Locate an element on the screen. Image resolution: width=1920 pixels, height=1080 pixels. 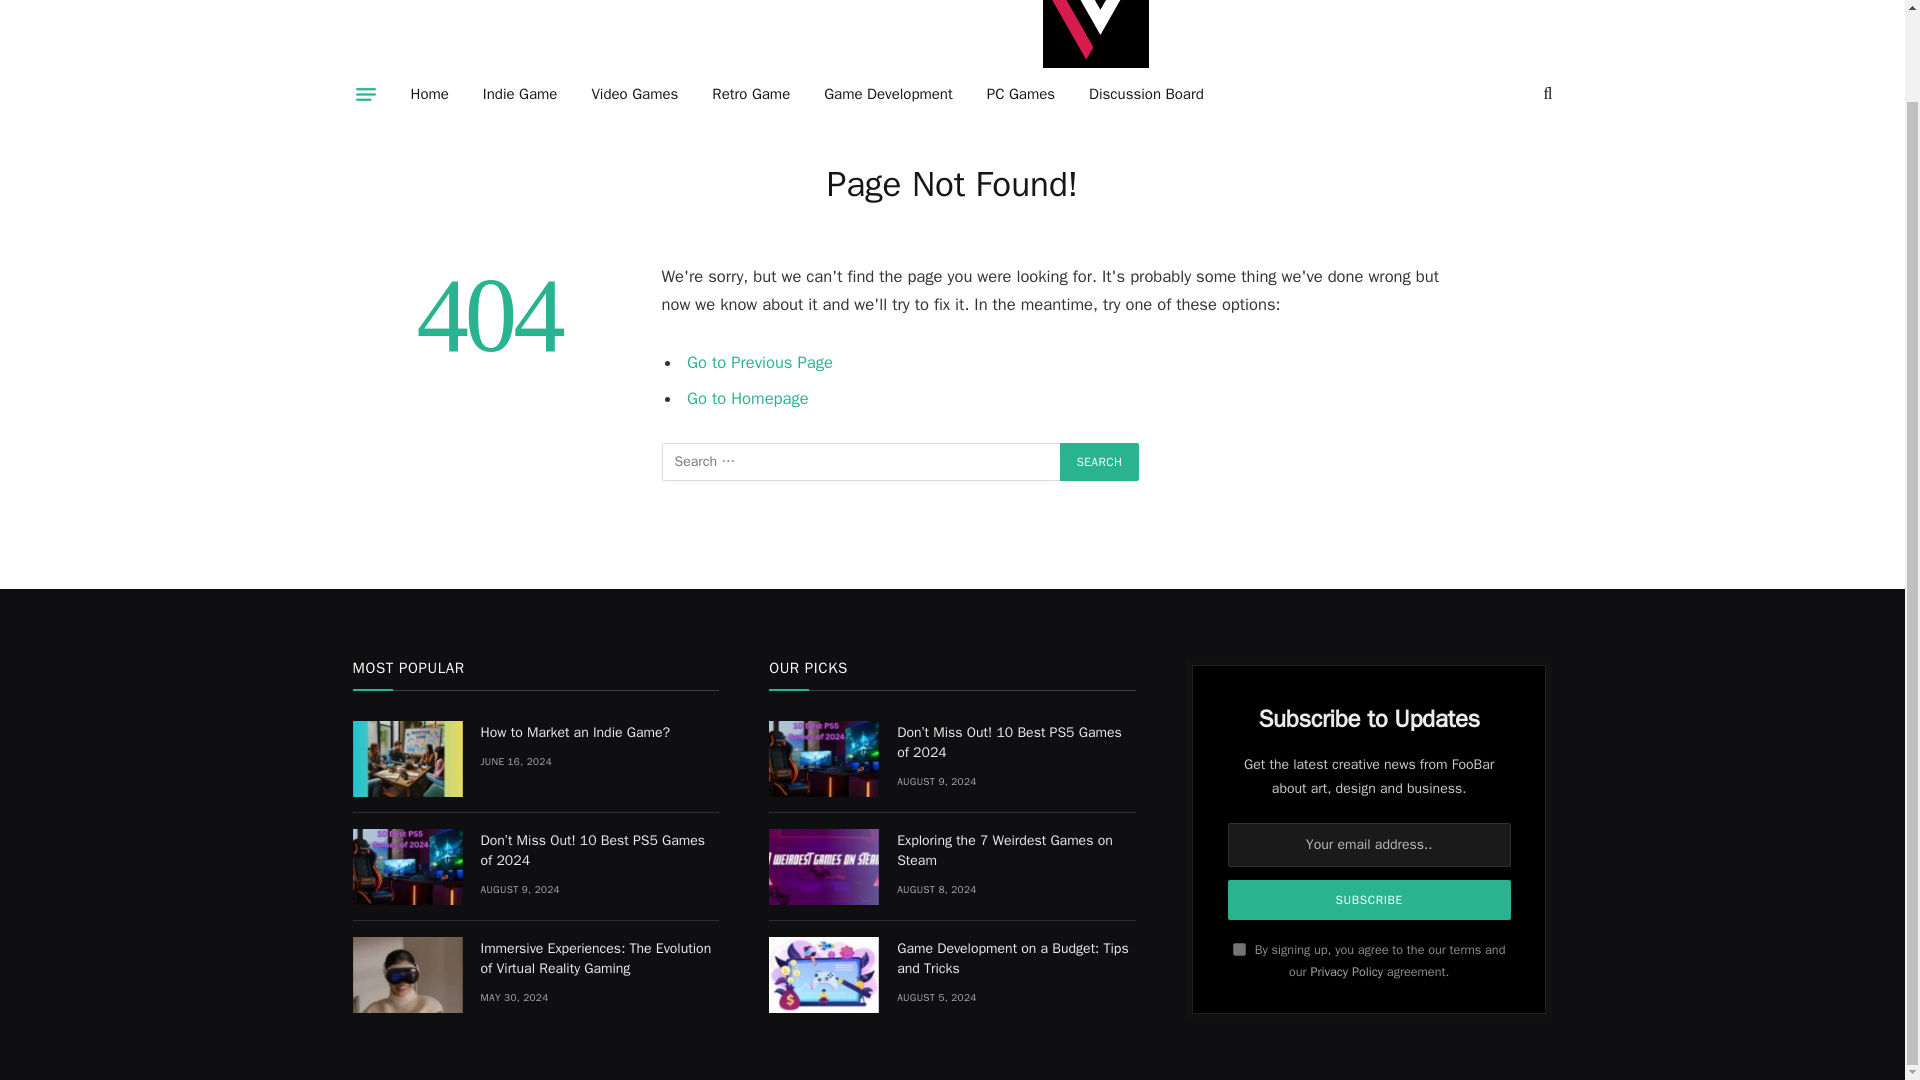
Game Development is located at coordinates (888, 94).